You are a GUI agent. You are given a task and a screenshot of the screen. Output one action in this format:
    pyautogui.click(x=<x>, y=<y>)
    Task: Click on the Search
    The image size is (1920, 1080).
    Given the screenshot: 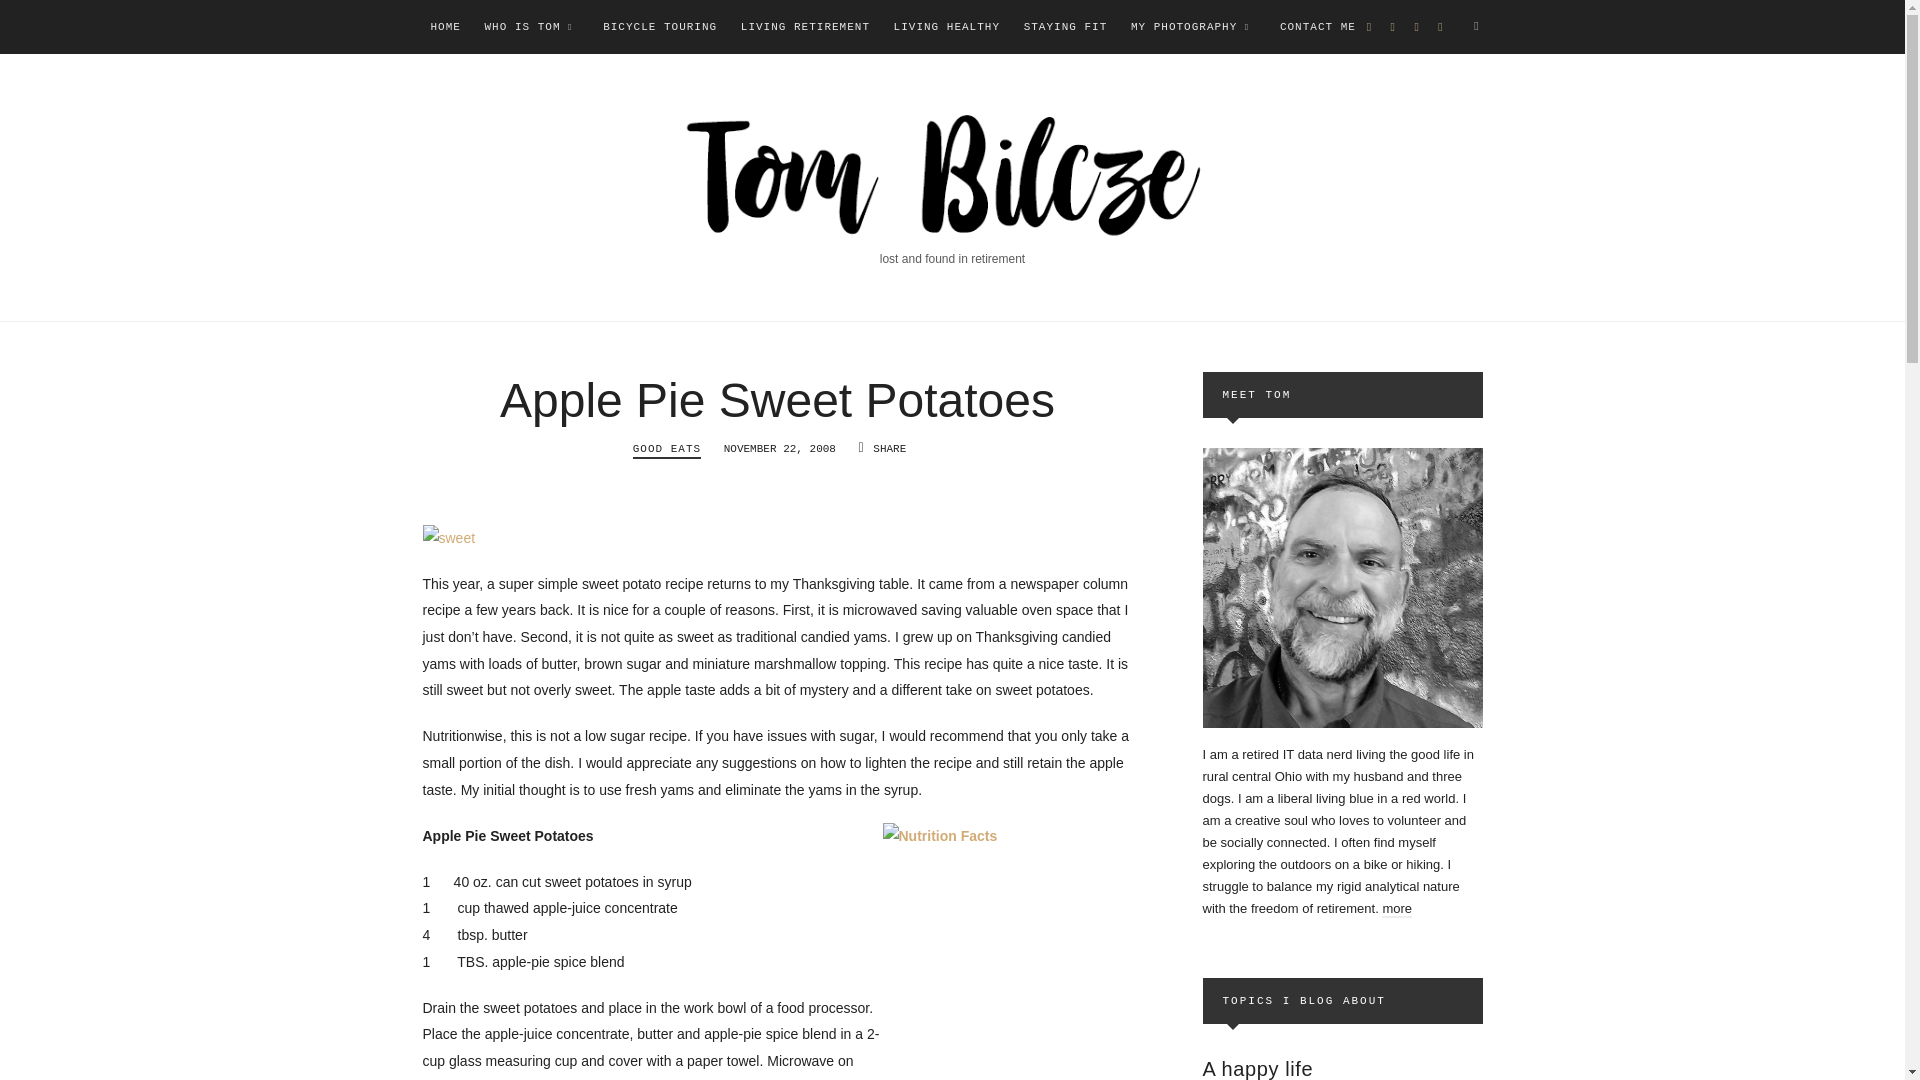 What is the action you would take?
    pyautogui.click(x=50, y=22)
    